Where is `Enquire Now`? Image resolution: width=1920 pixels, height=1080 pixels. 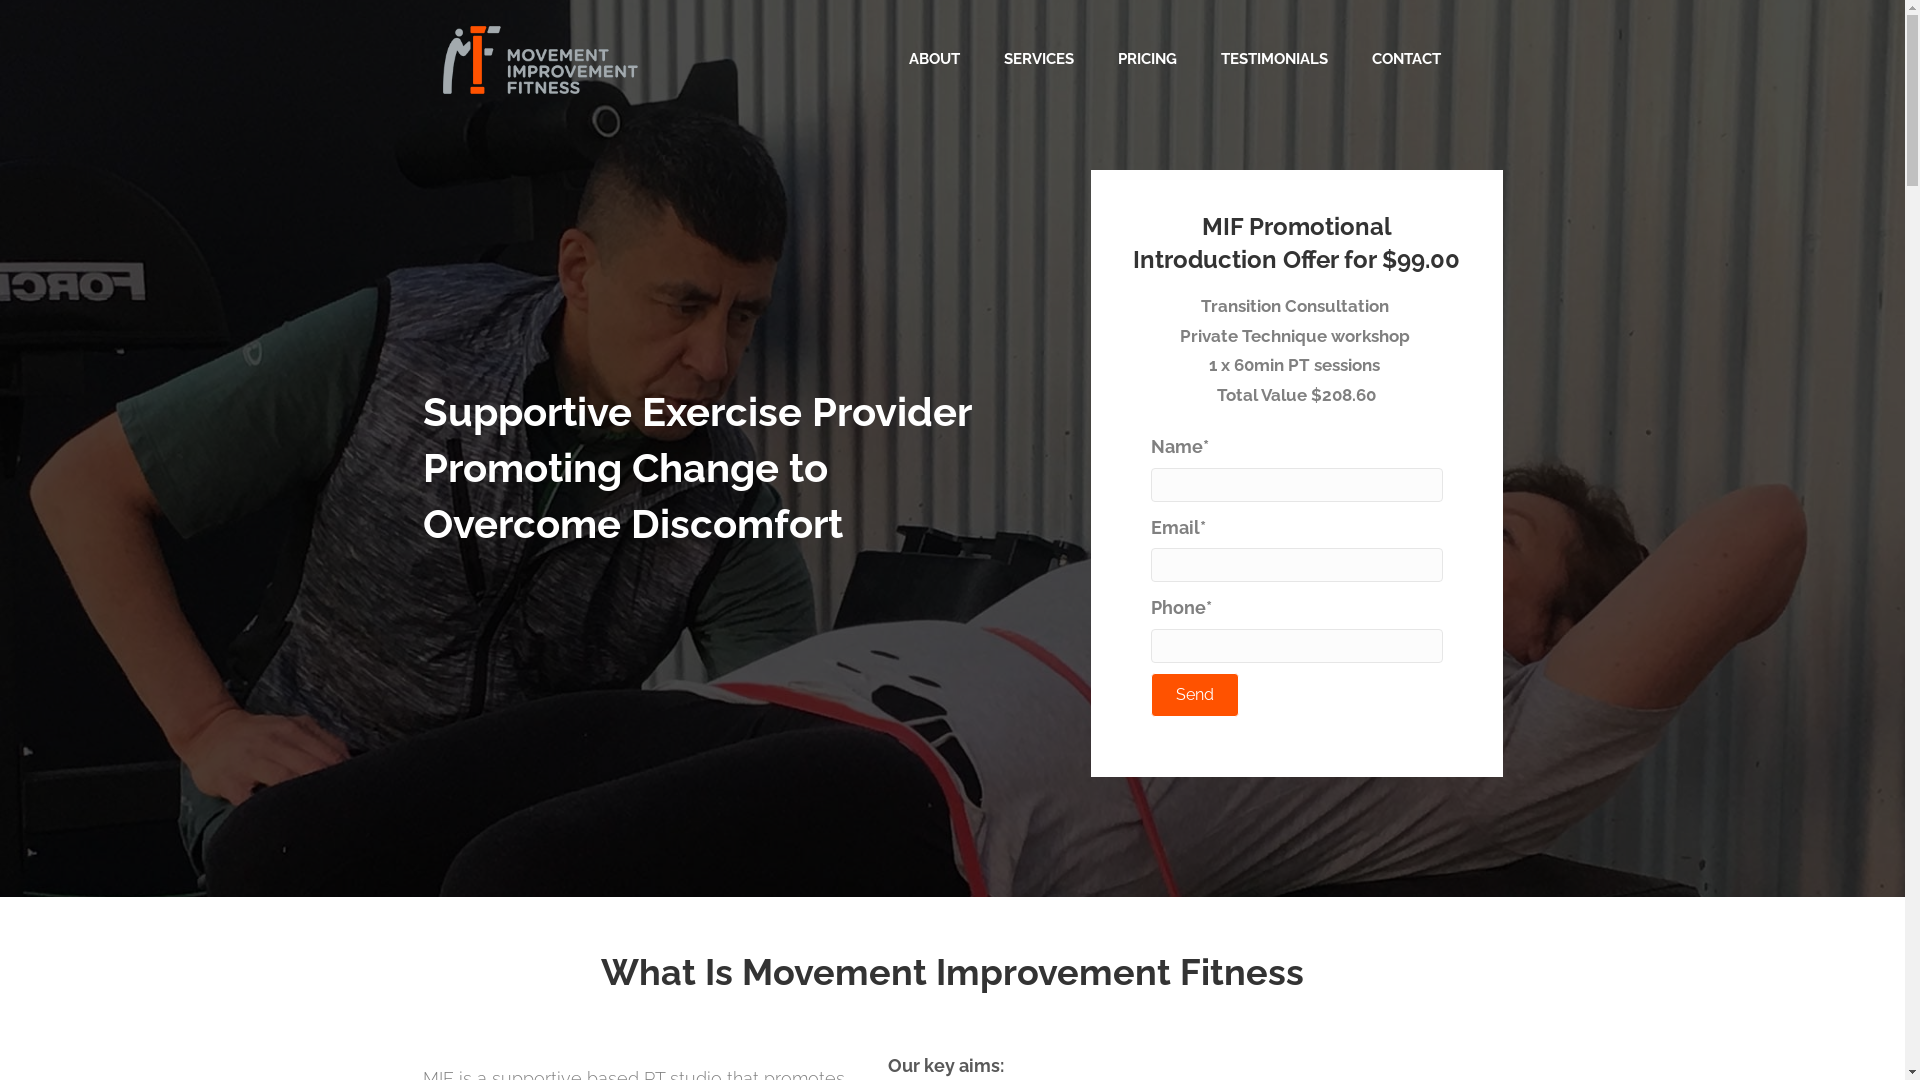
Enquire Now is located at coordinates (945, 417).